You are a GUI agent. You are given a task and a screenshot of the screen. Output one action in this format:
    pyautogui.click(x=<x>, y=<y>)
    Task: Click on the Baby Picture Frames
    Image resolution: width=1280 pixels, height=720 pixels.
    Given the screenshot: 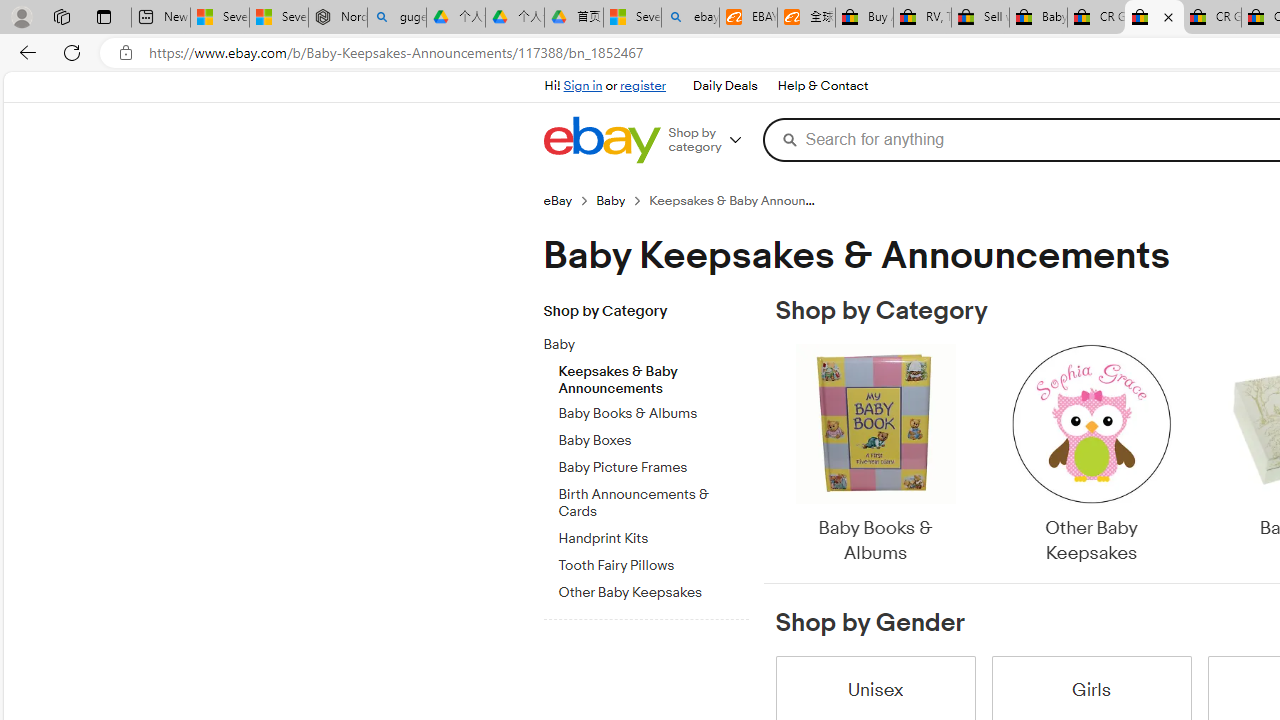 What is the action you would take?
    pyautogui.click(x=653, y=468)
    